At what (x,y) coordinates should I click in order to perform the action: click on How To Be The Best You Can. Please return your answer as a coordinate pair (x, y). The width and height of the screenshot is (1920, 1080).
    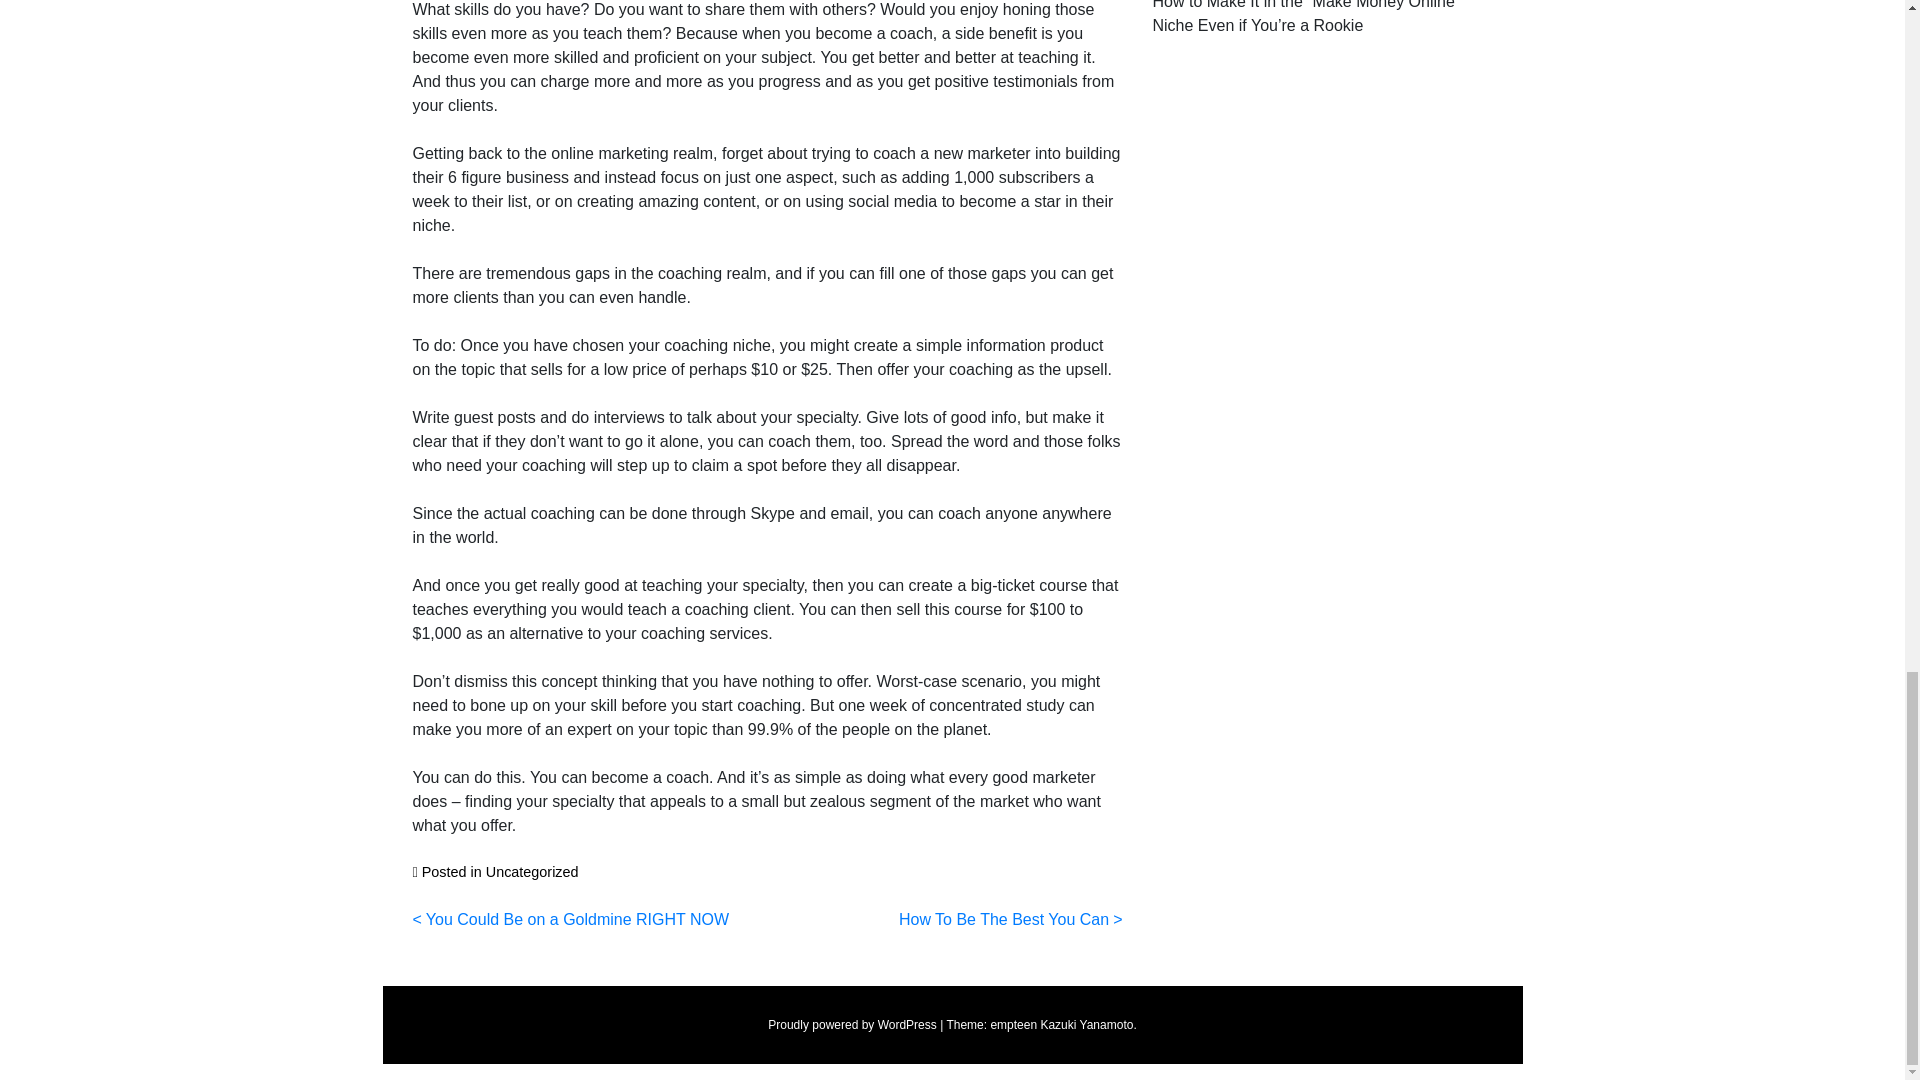
    Looking at the image, I should click on (1010, 919).